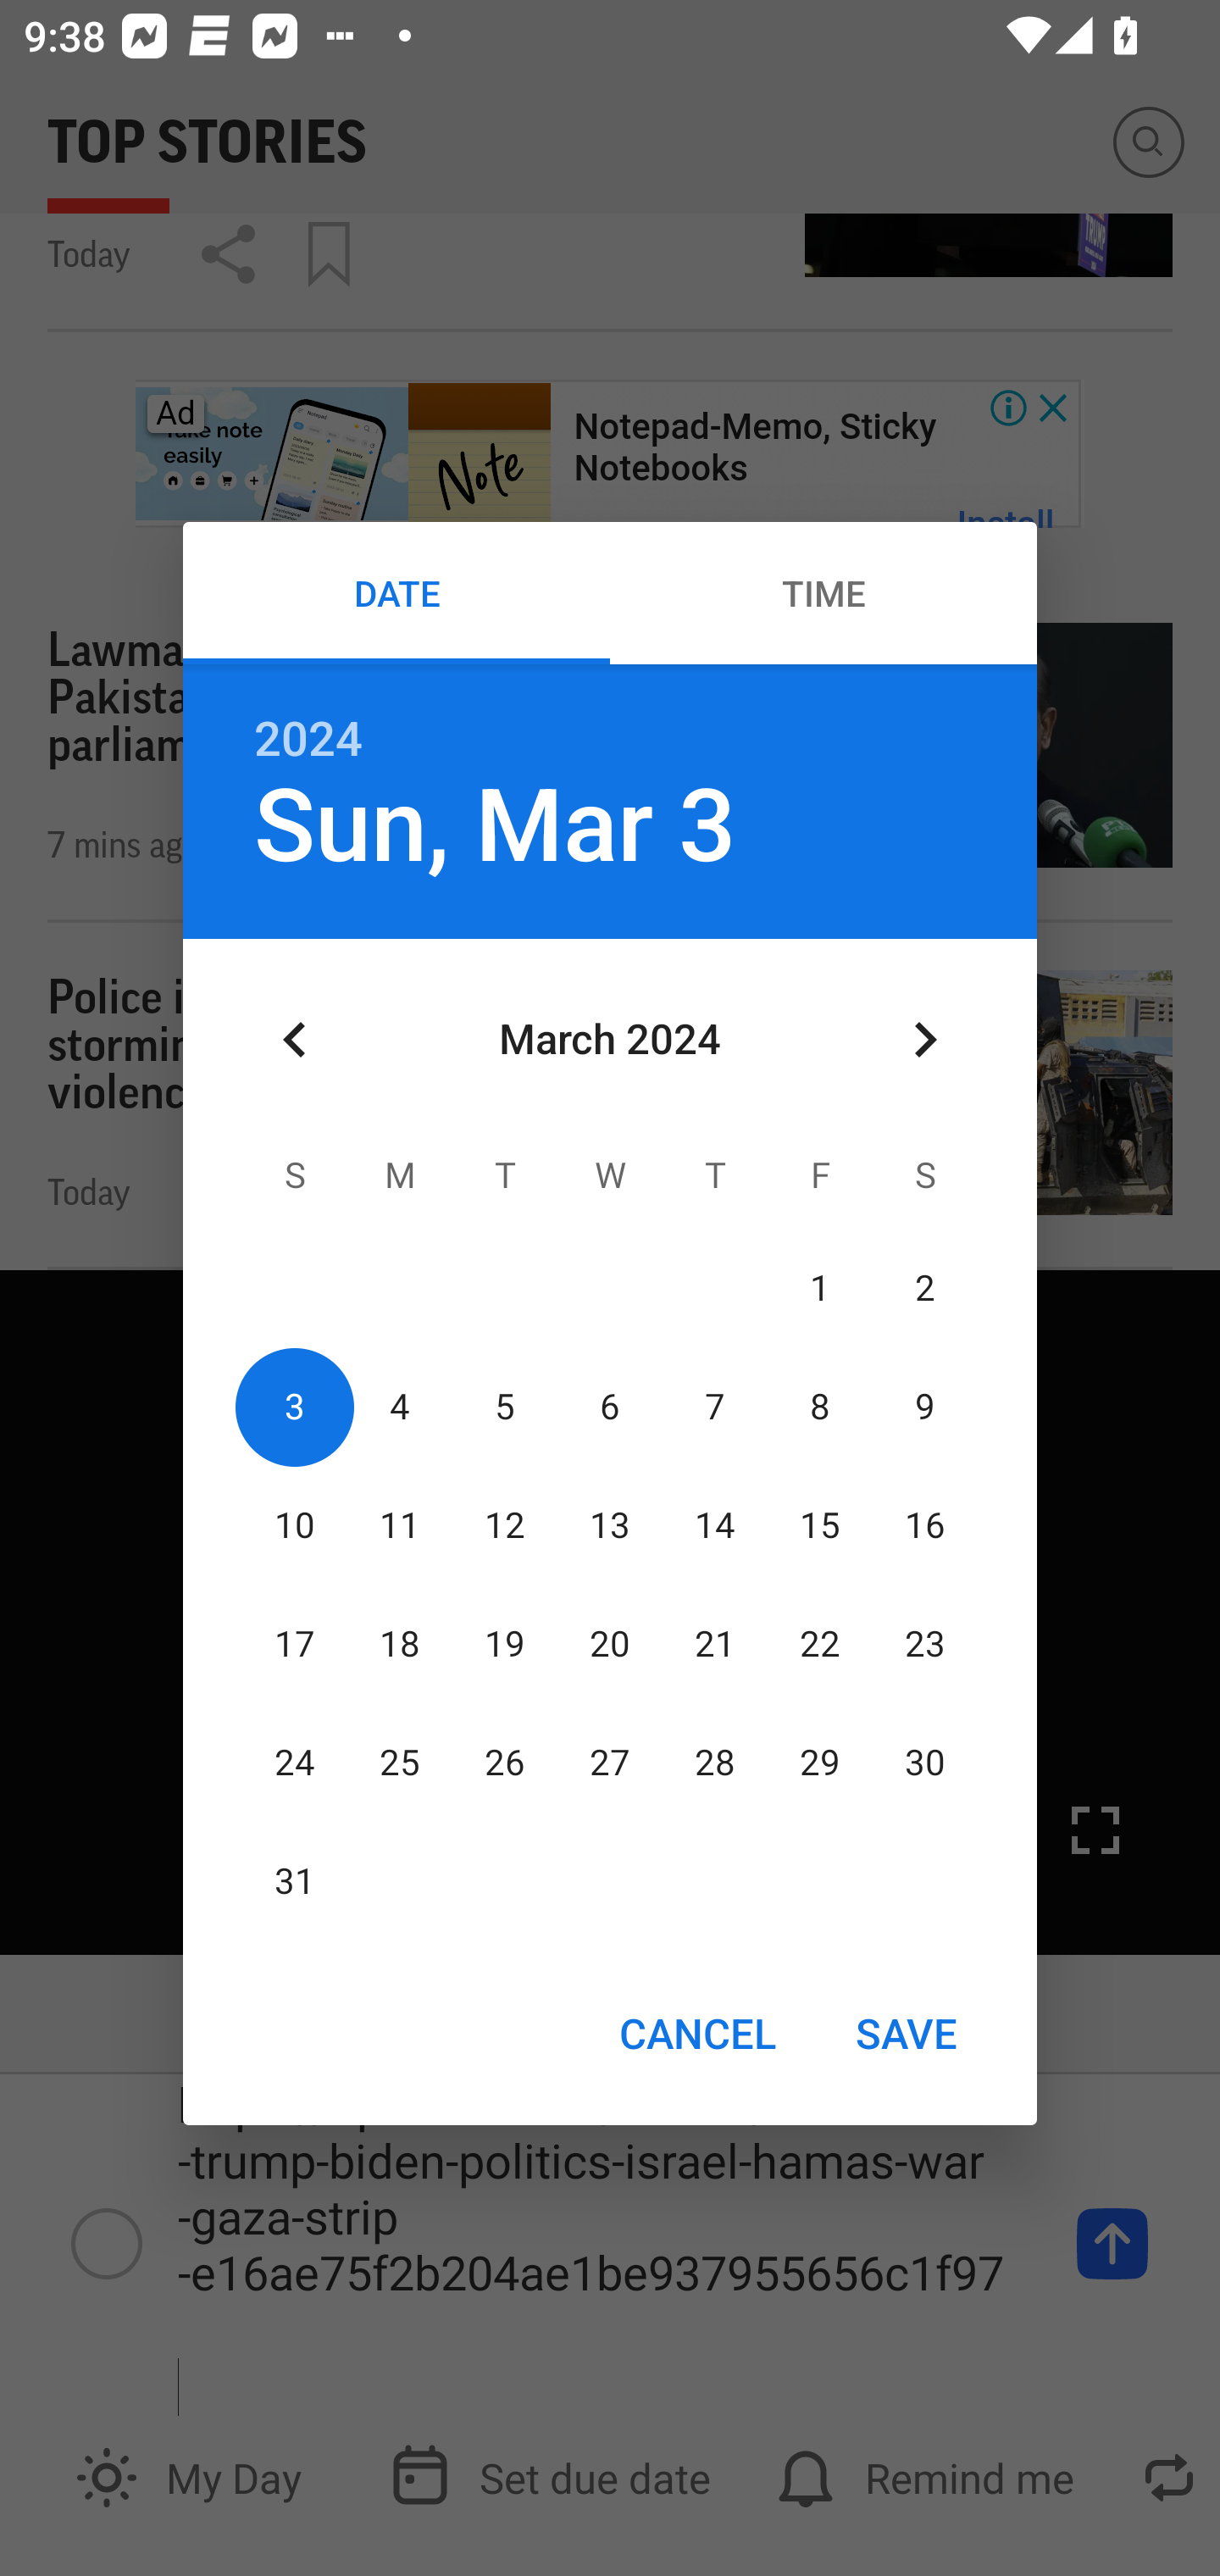 This screenshot has height=2576, width=1220. Describe the element at coordinates (610, 1764) in the screenshot. I see `27 27 March 2024` at that location.